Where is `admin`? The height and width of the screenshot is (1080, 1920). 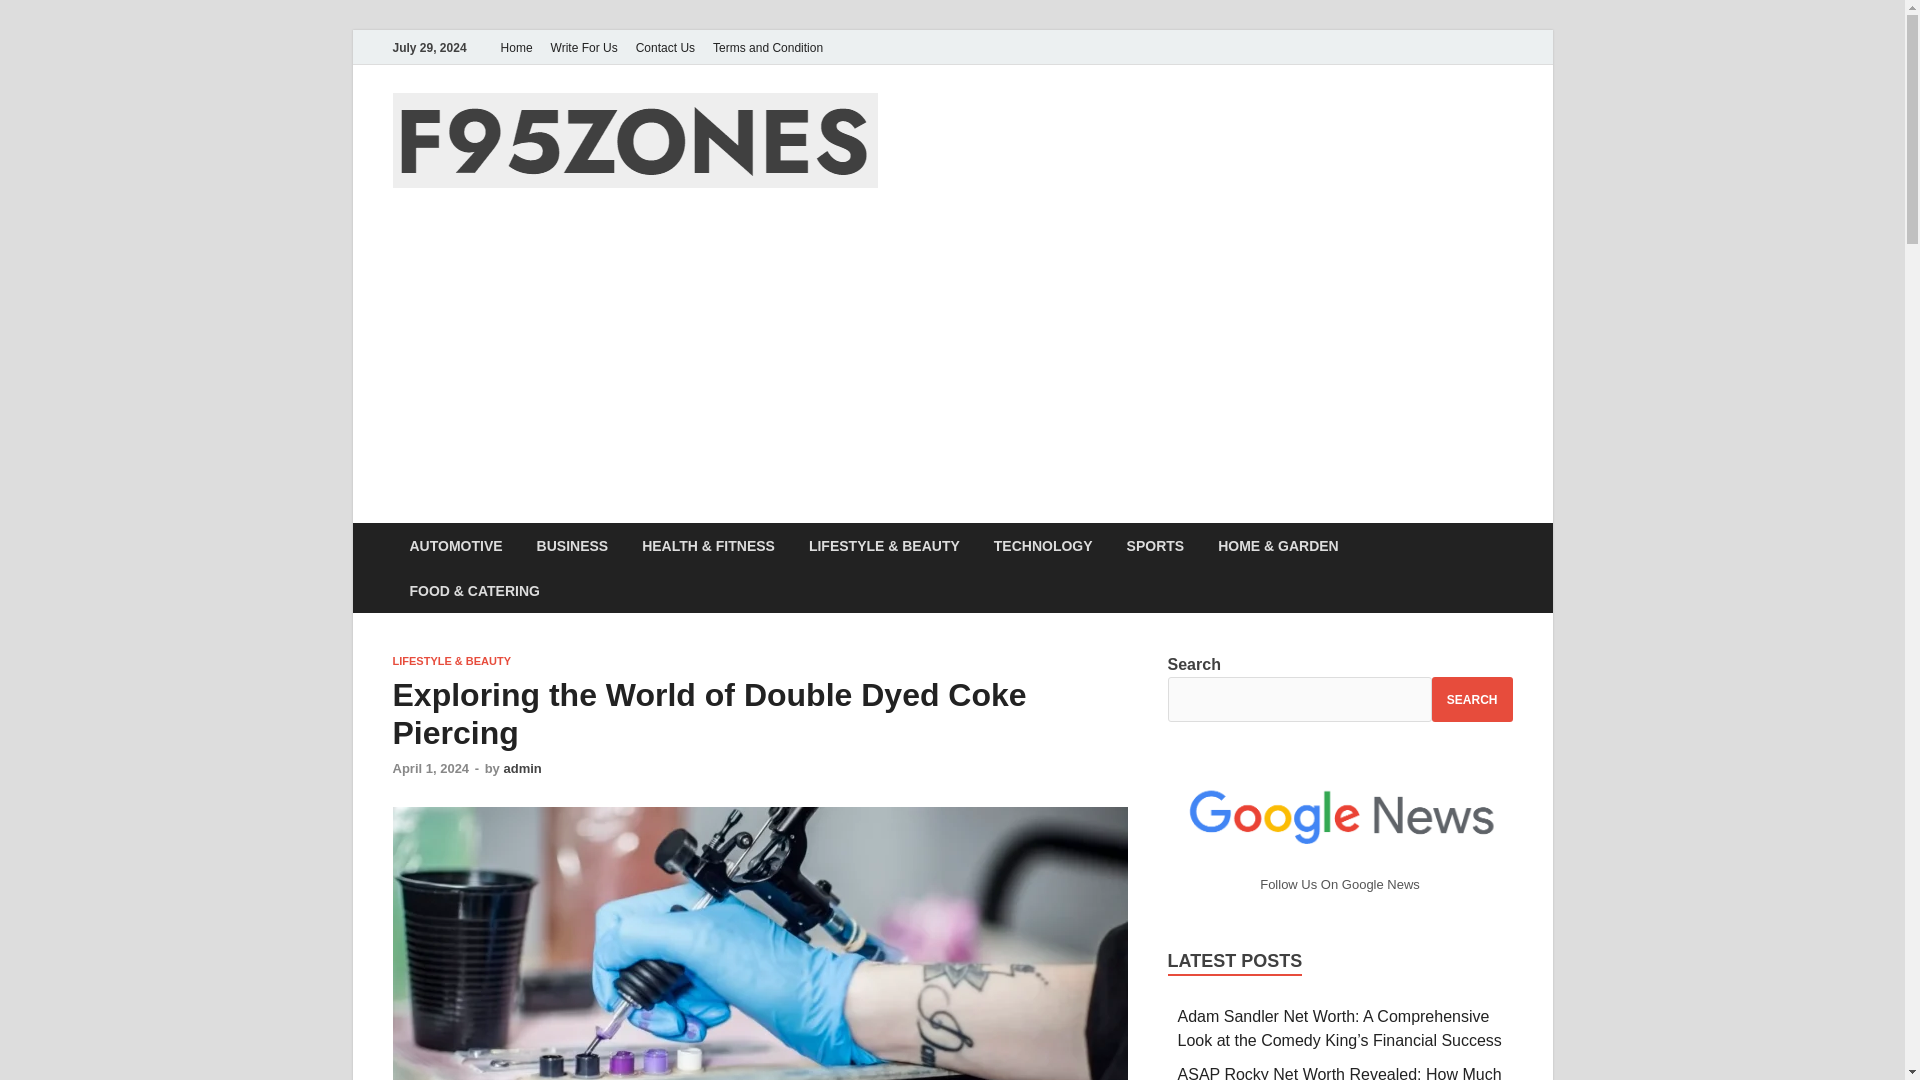 admin is located at coordinates (522, 768).